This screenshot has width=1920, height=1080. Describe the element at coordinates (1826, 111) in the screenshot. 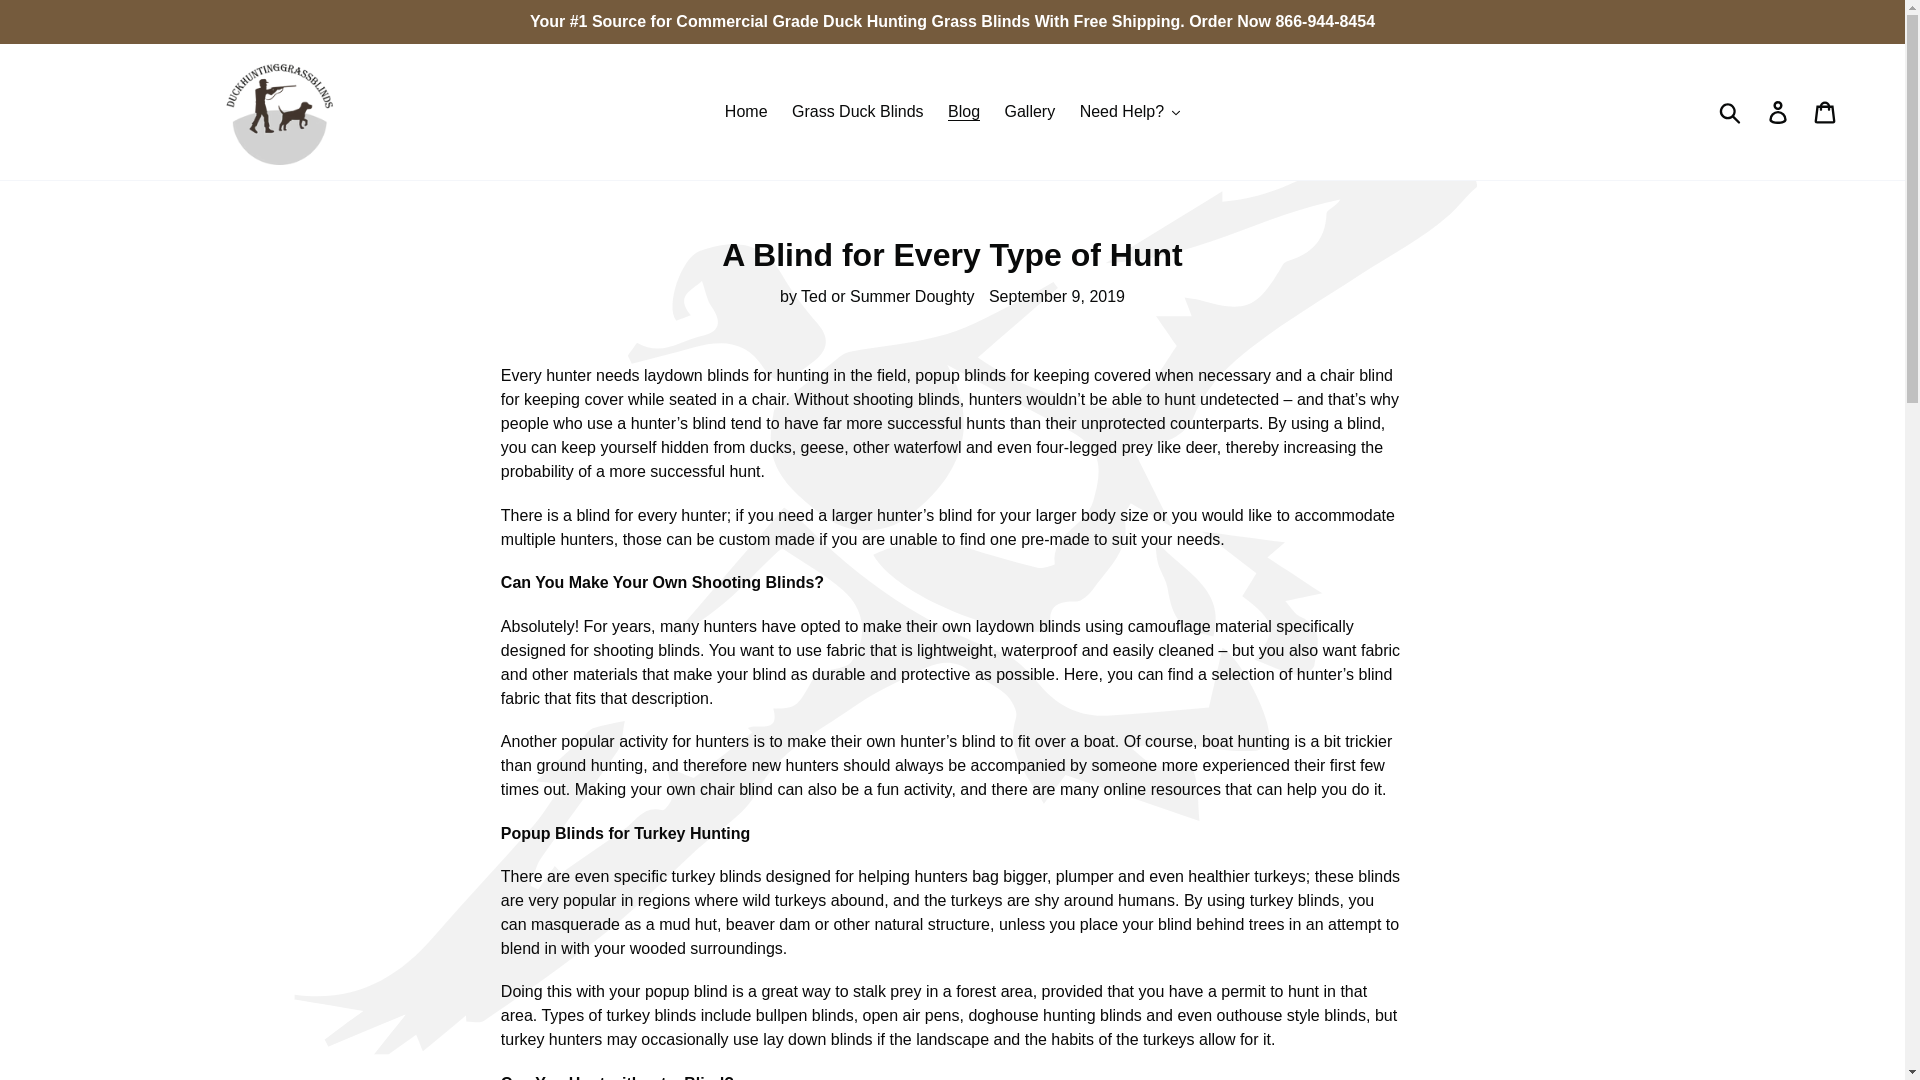

I see `Cart` at that location.